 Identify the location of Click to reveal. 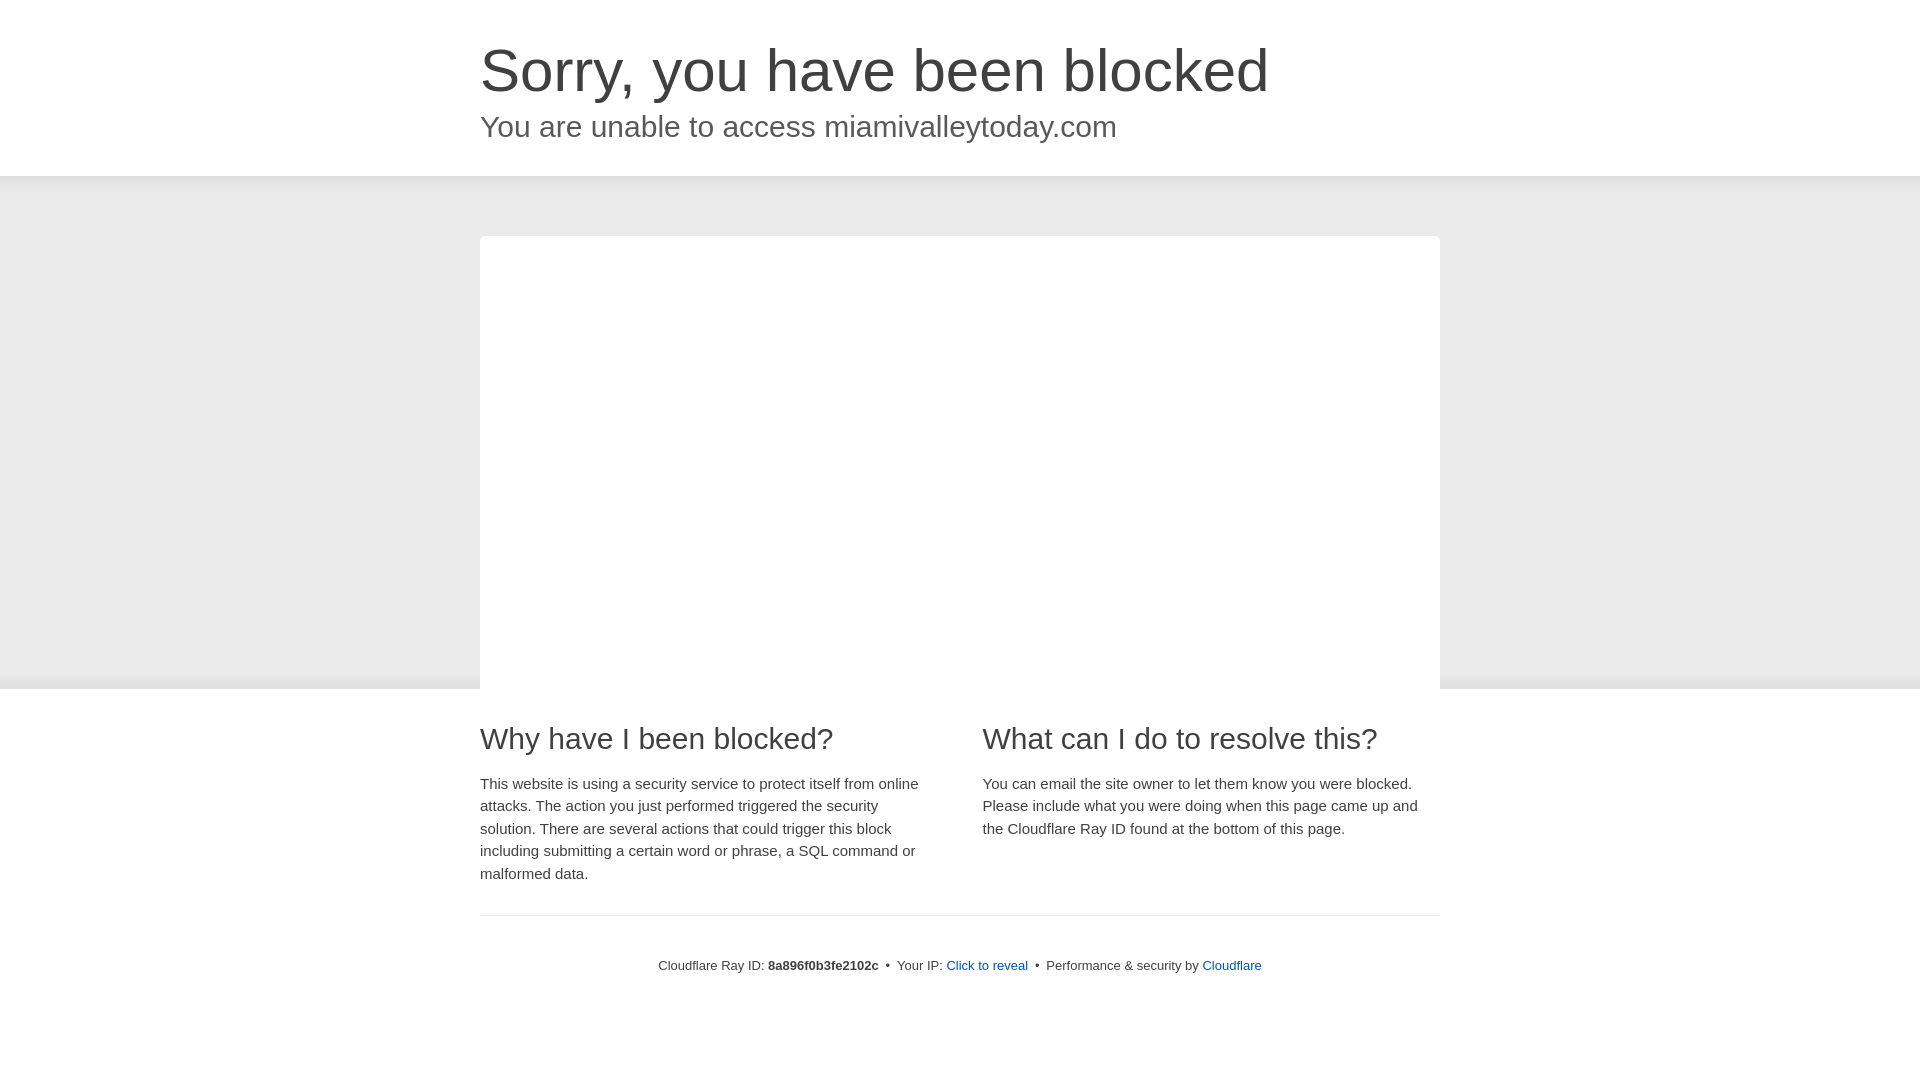
(986, 966).